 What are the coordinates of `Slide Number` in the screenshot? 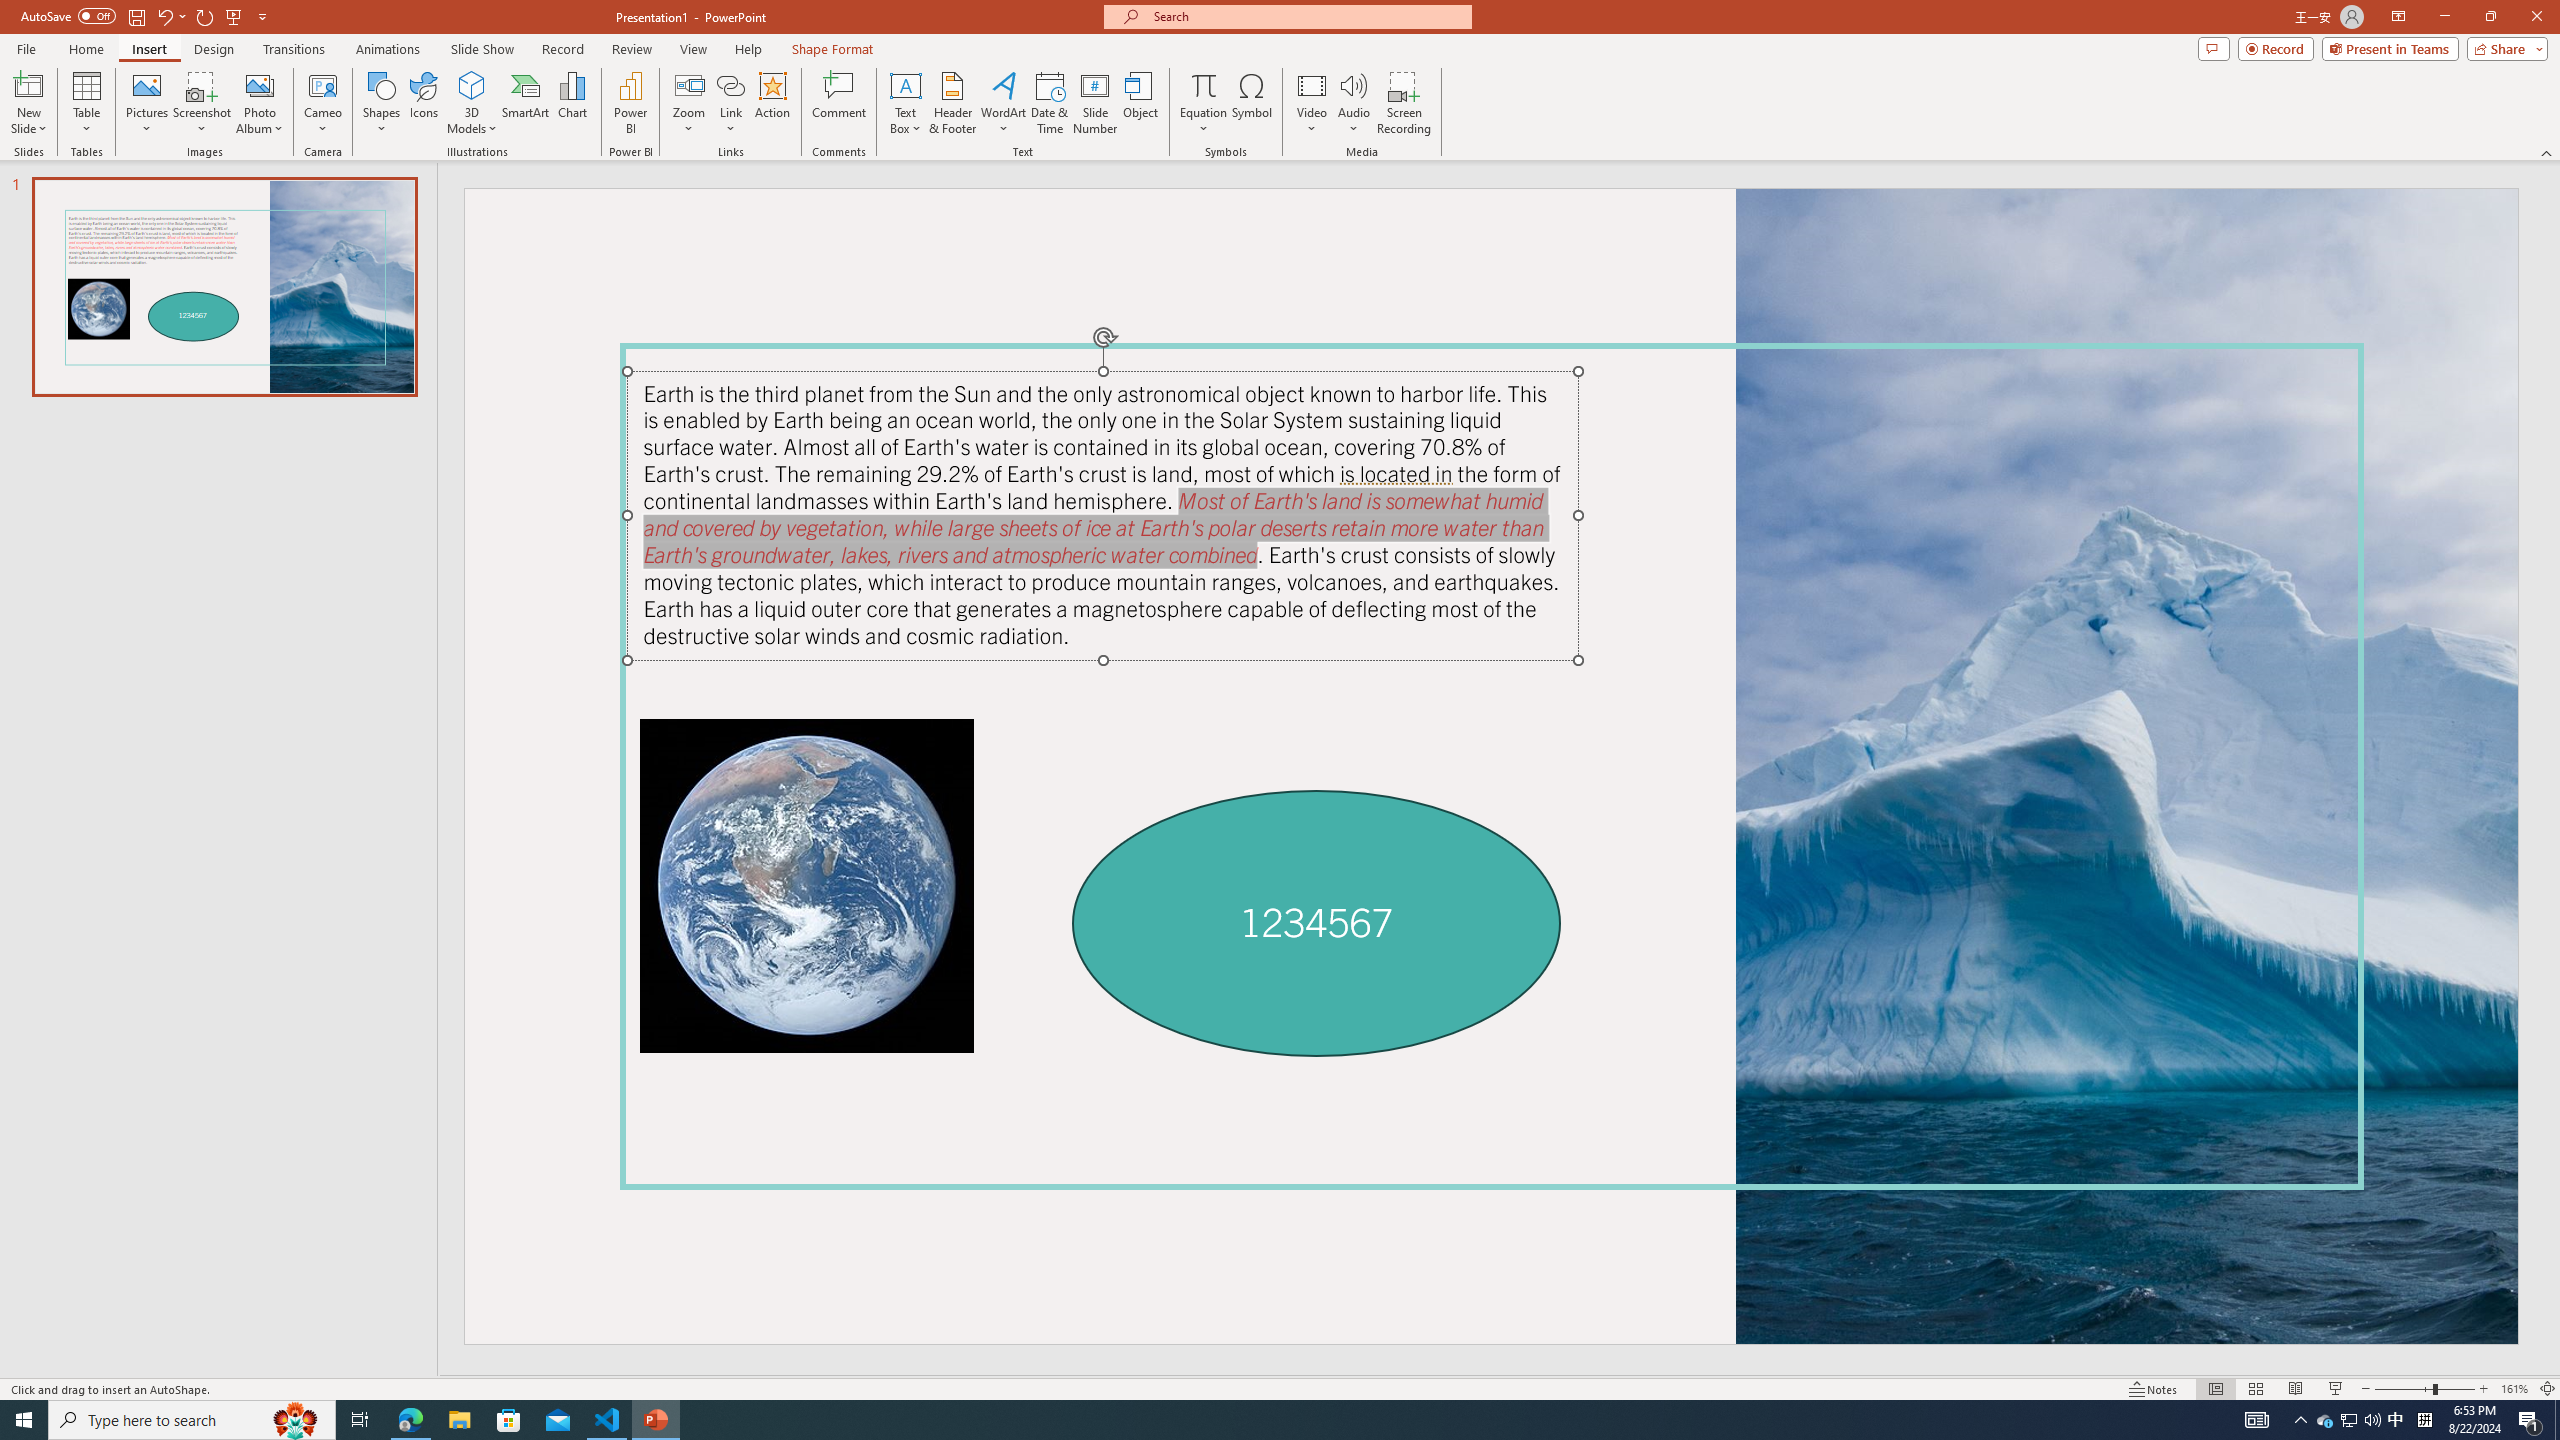 It's located at (1096, 103).